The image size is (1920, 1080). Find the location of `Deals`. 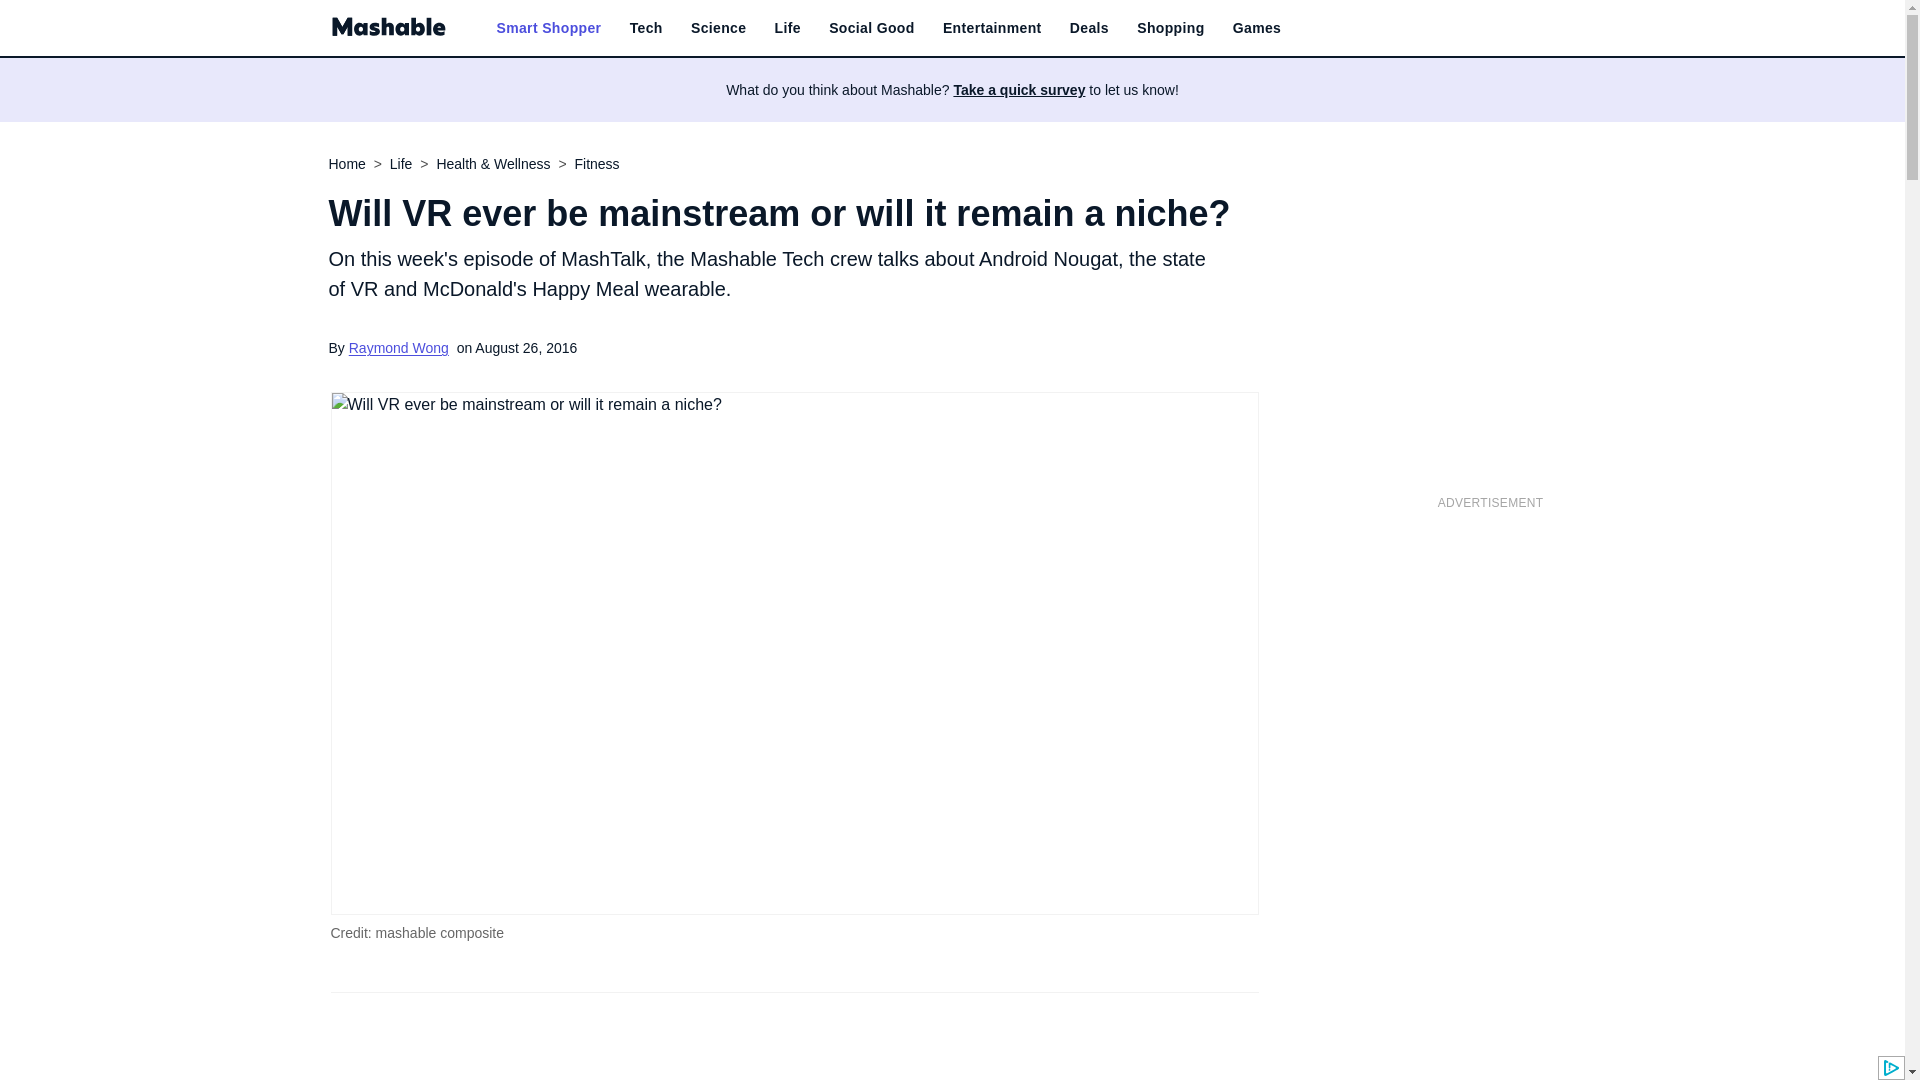

Deals is located at coordinates (1089, 28).